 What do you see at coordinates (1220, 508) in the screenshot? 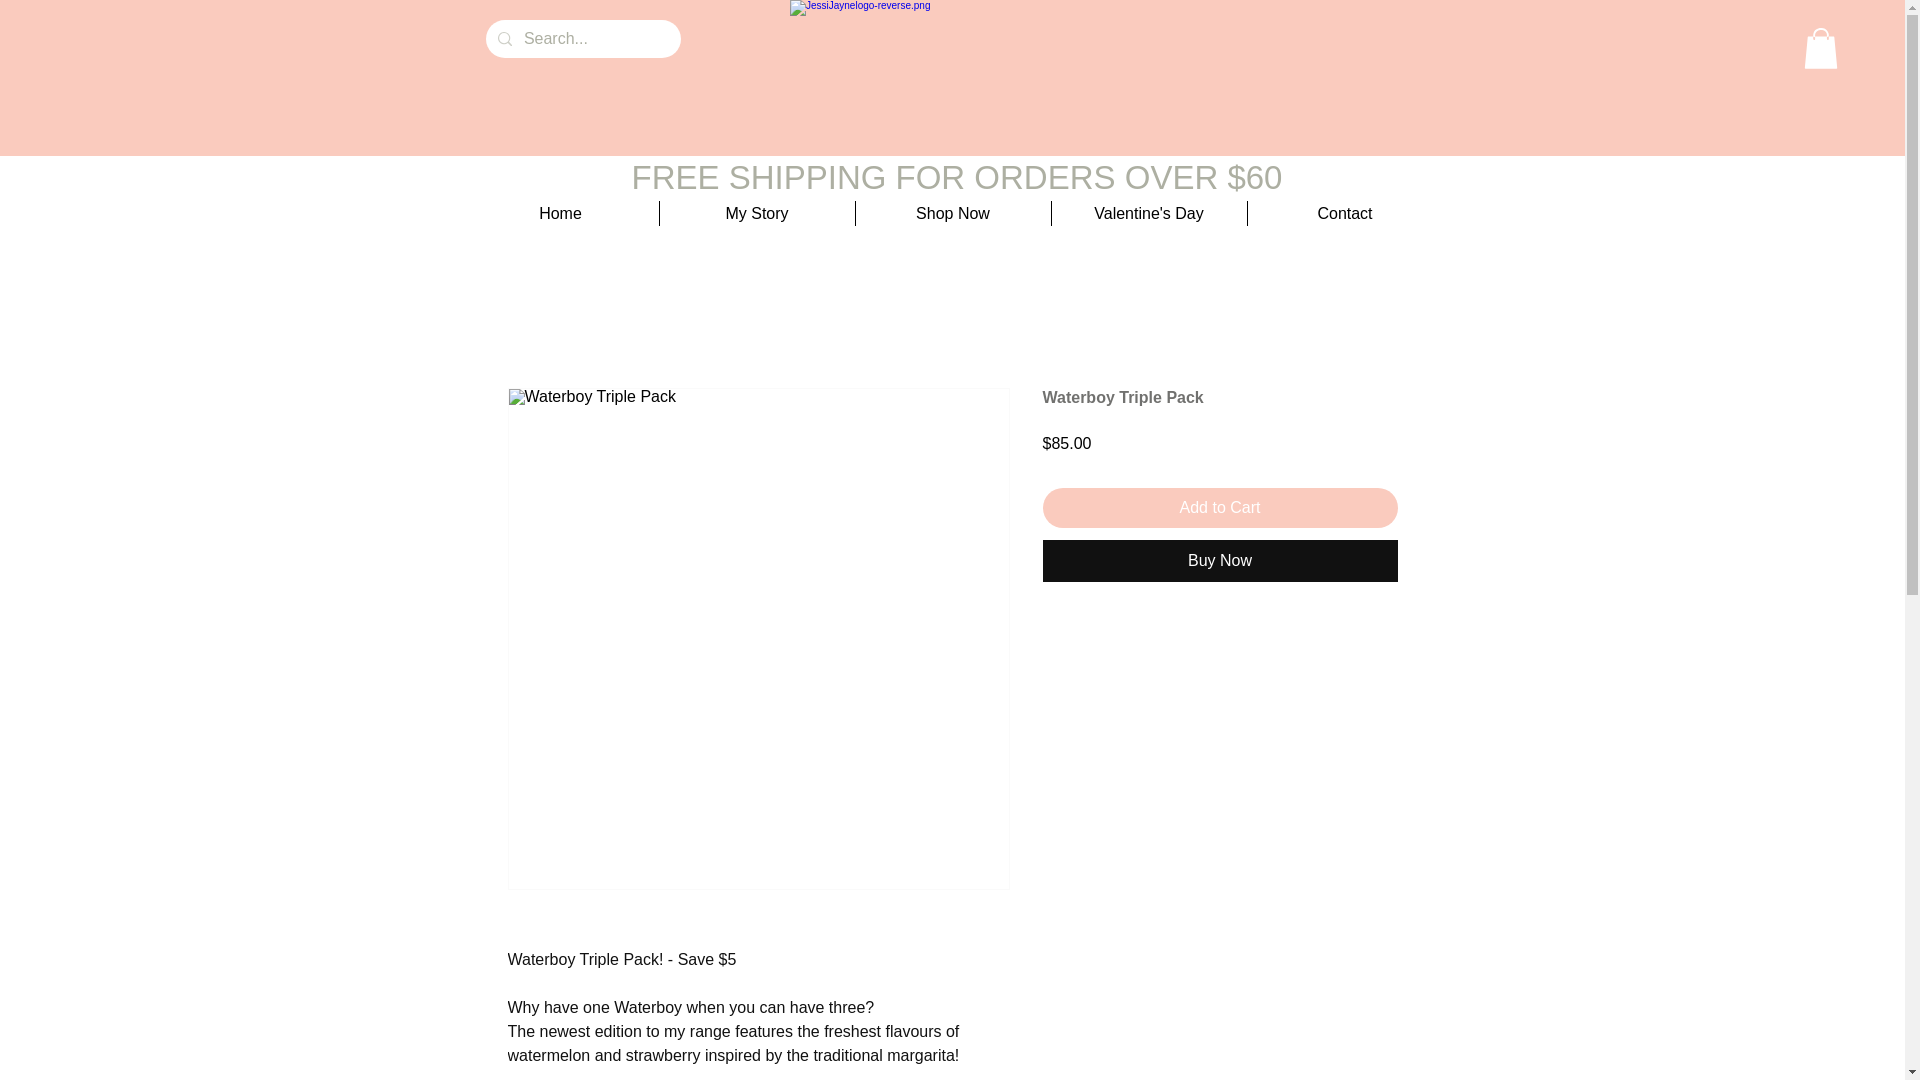
I see `Add to Cart` at bounding box center [1220, 508].